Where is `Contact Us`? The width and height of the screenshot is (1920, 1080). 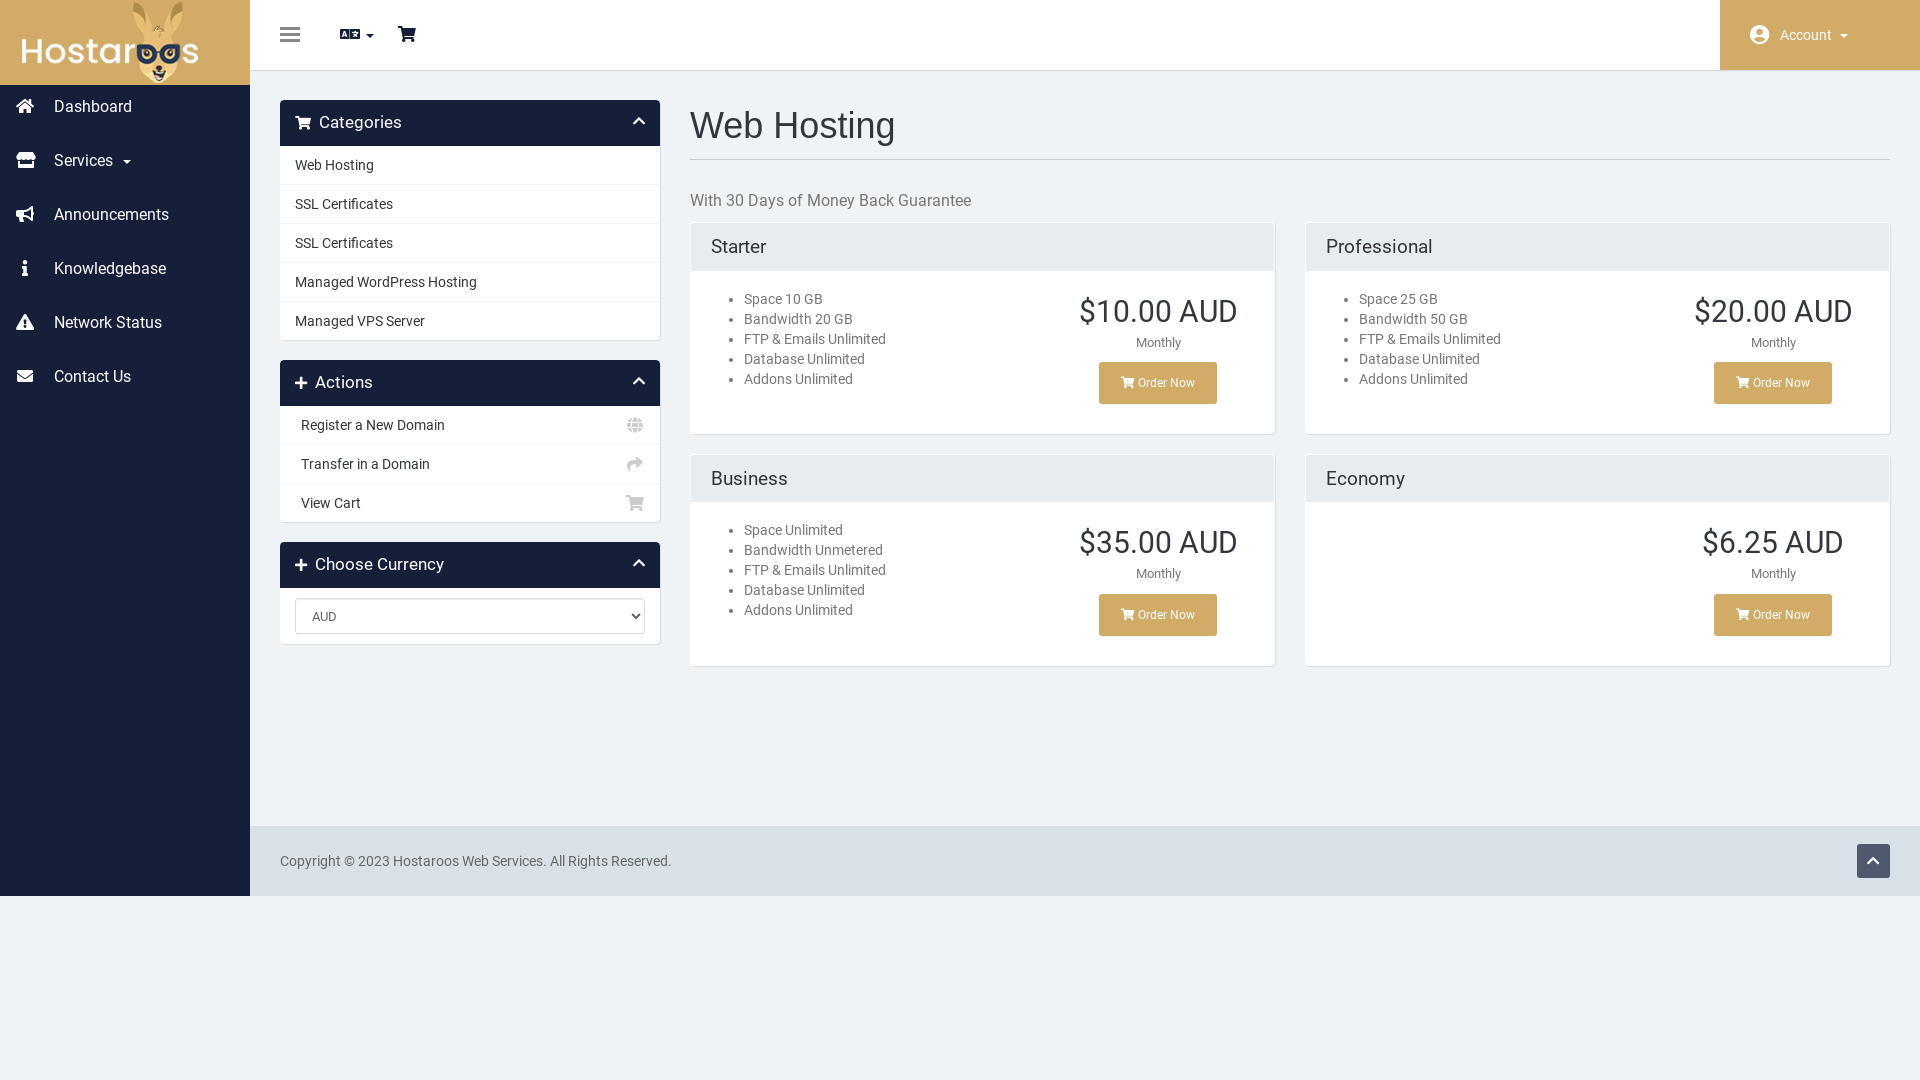
Contact Us is located at coordinates (125, 377).